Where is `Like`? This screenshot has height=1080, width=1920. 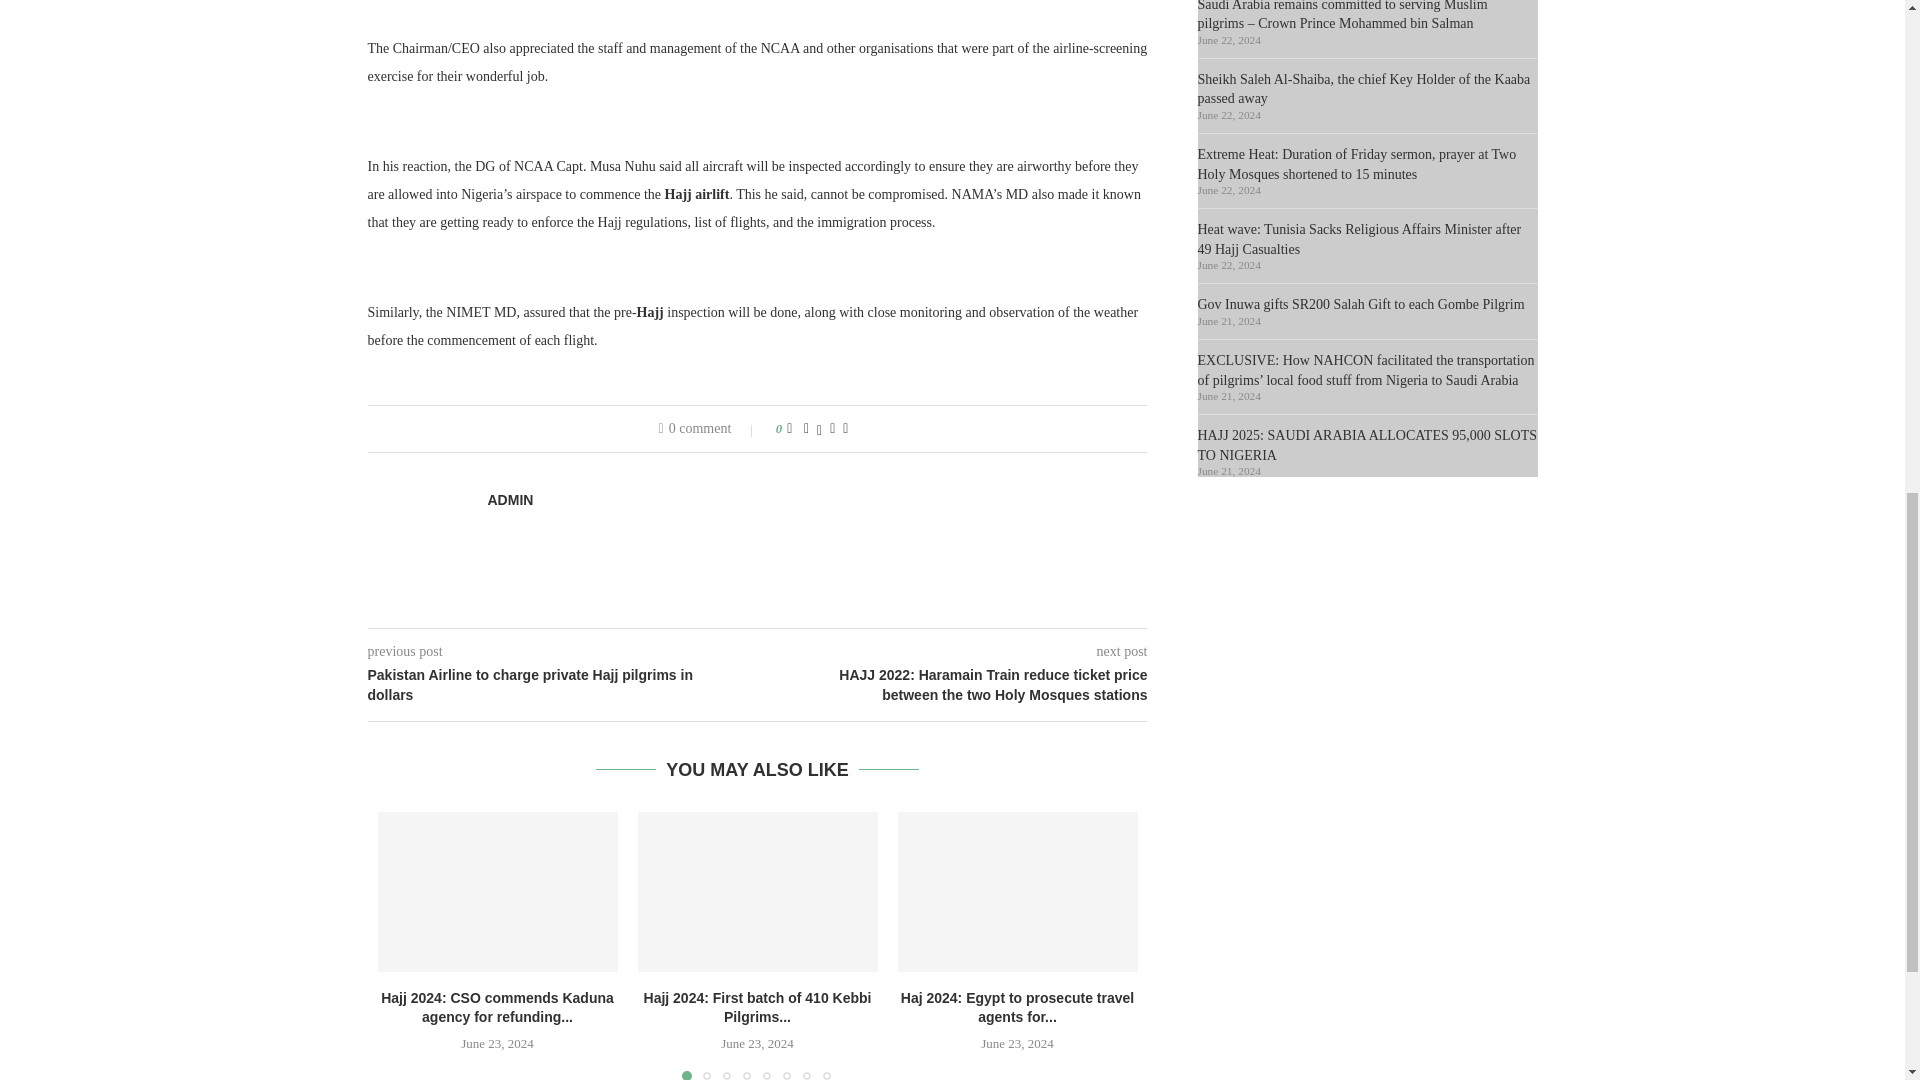
Like is located at coordinates (789, 429).